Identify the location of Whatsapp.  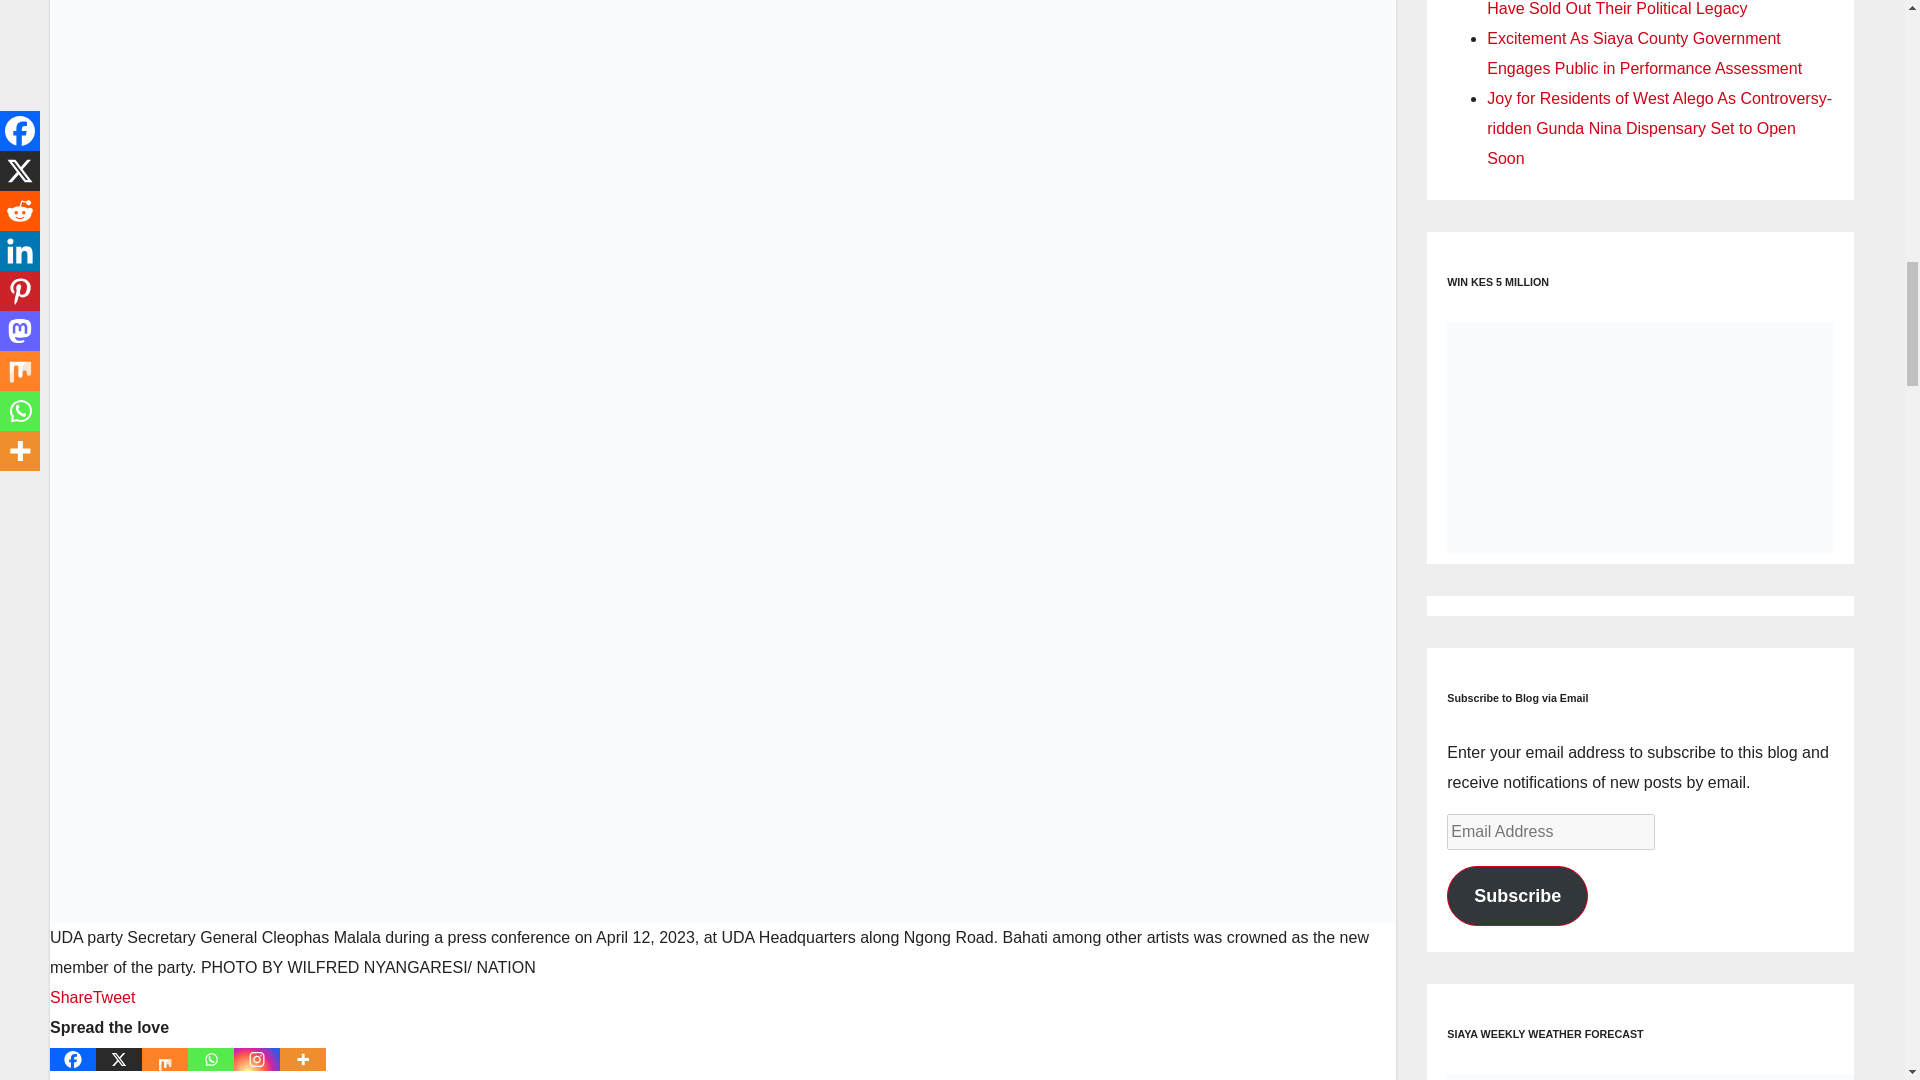
(211, 1059).